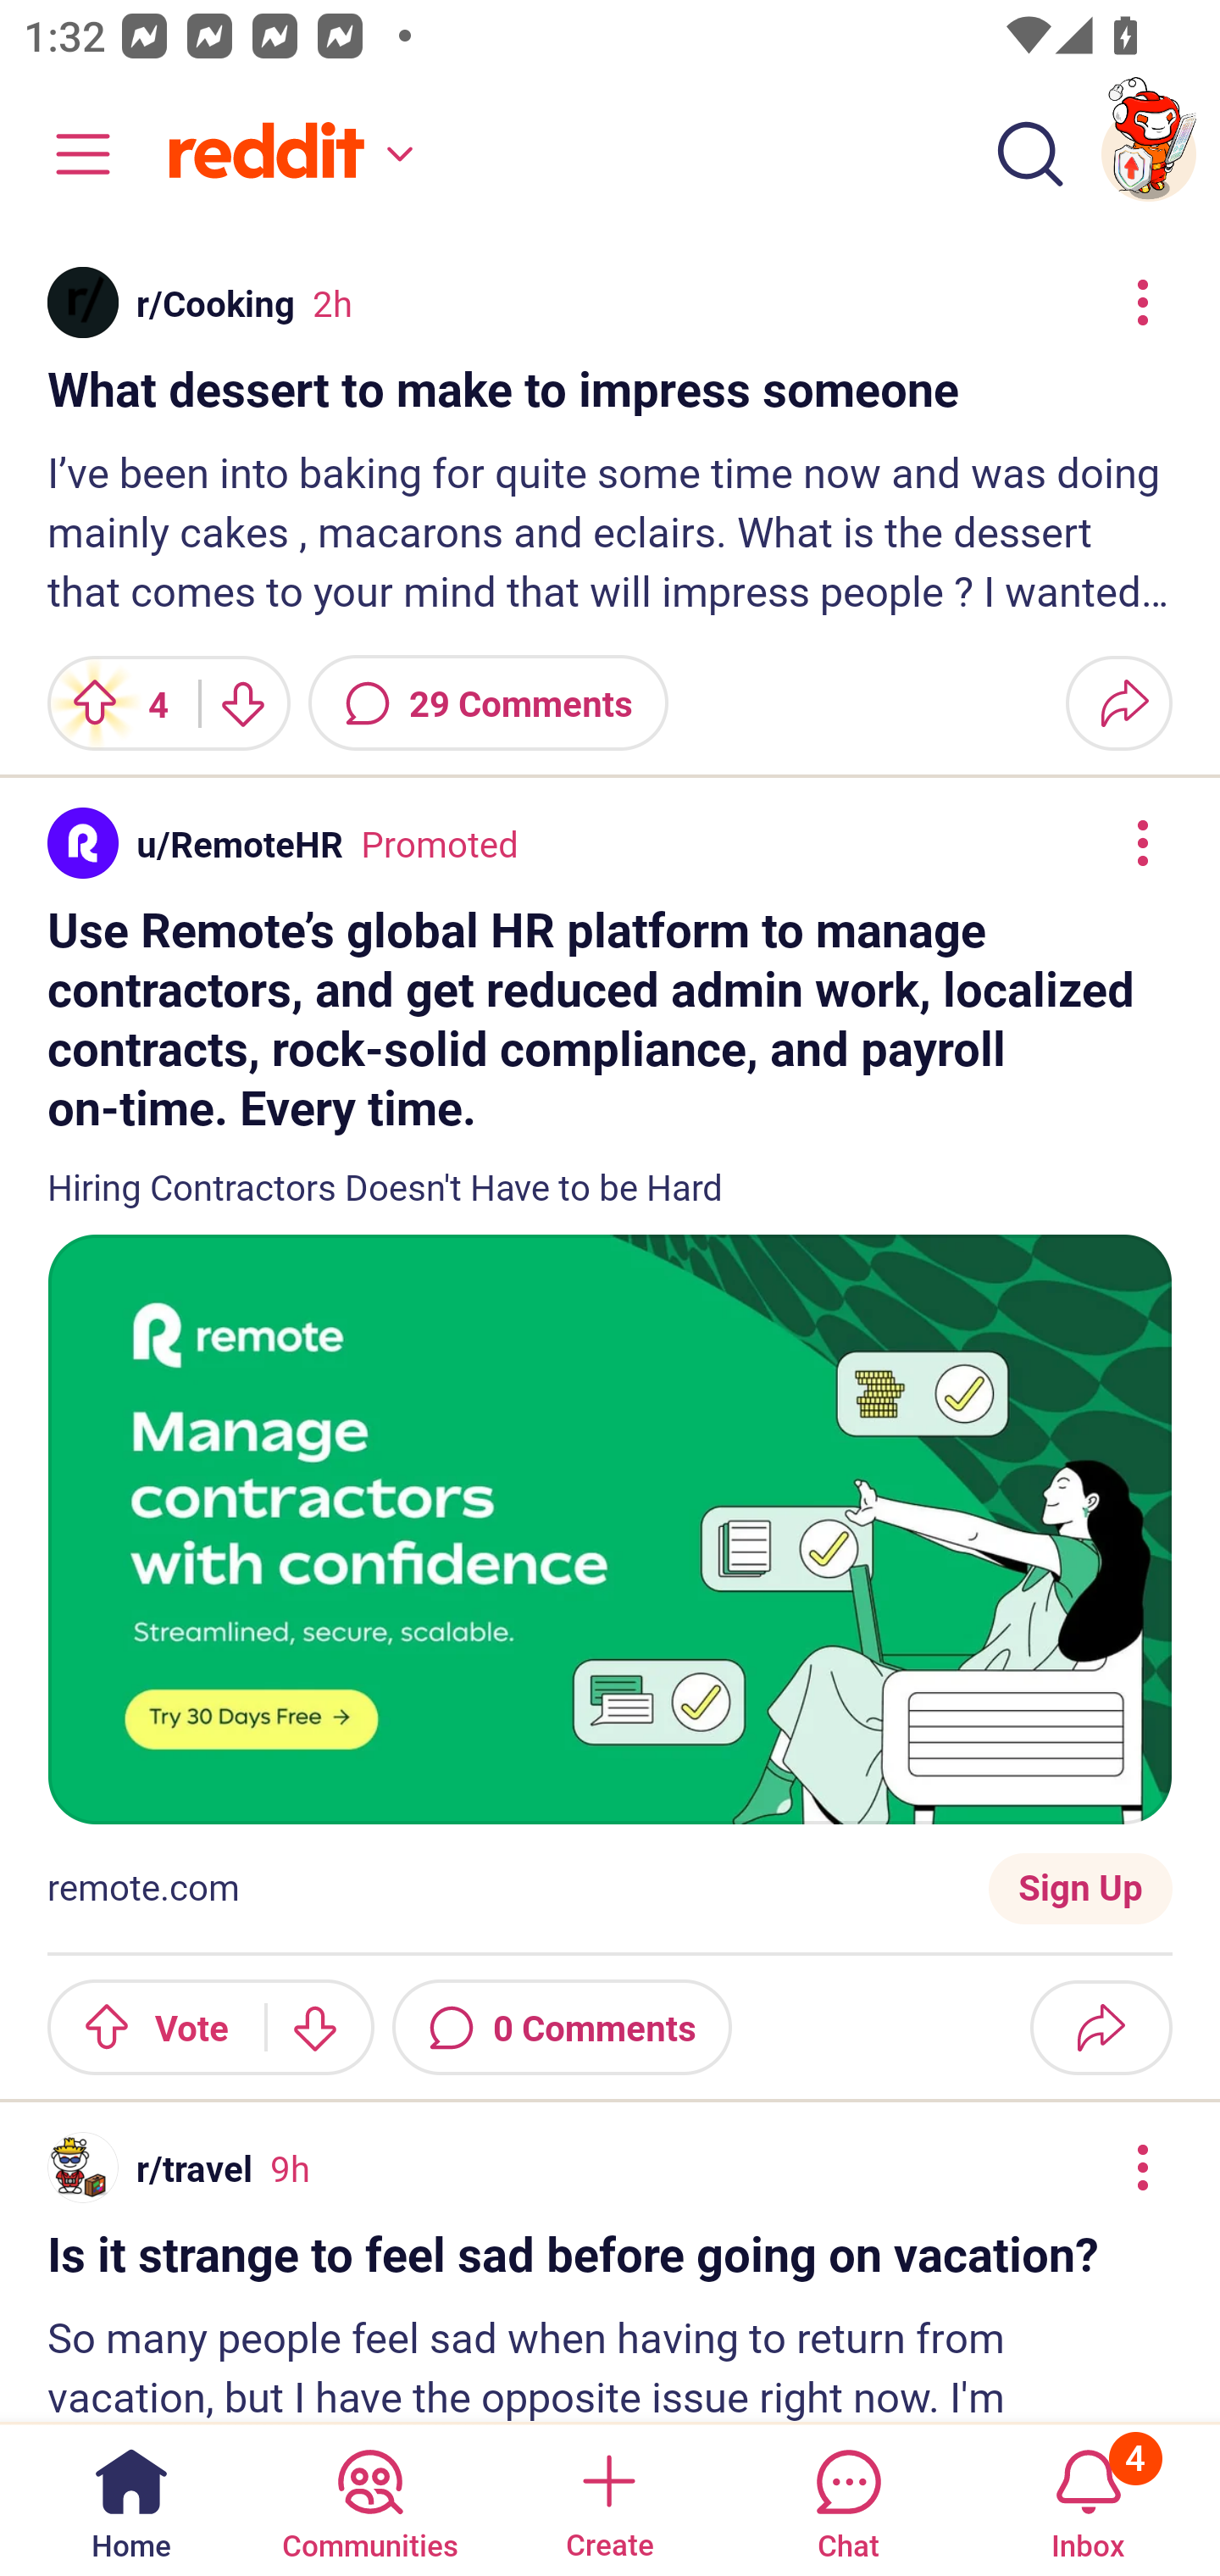 The height and width of the screenshot is (2576, 1220). I want to click on Inbox, has 4 notifications 4 Inbox, so click(1088, 2498).